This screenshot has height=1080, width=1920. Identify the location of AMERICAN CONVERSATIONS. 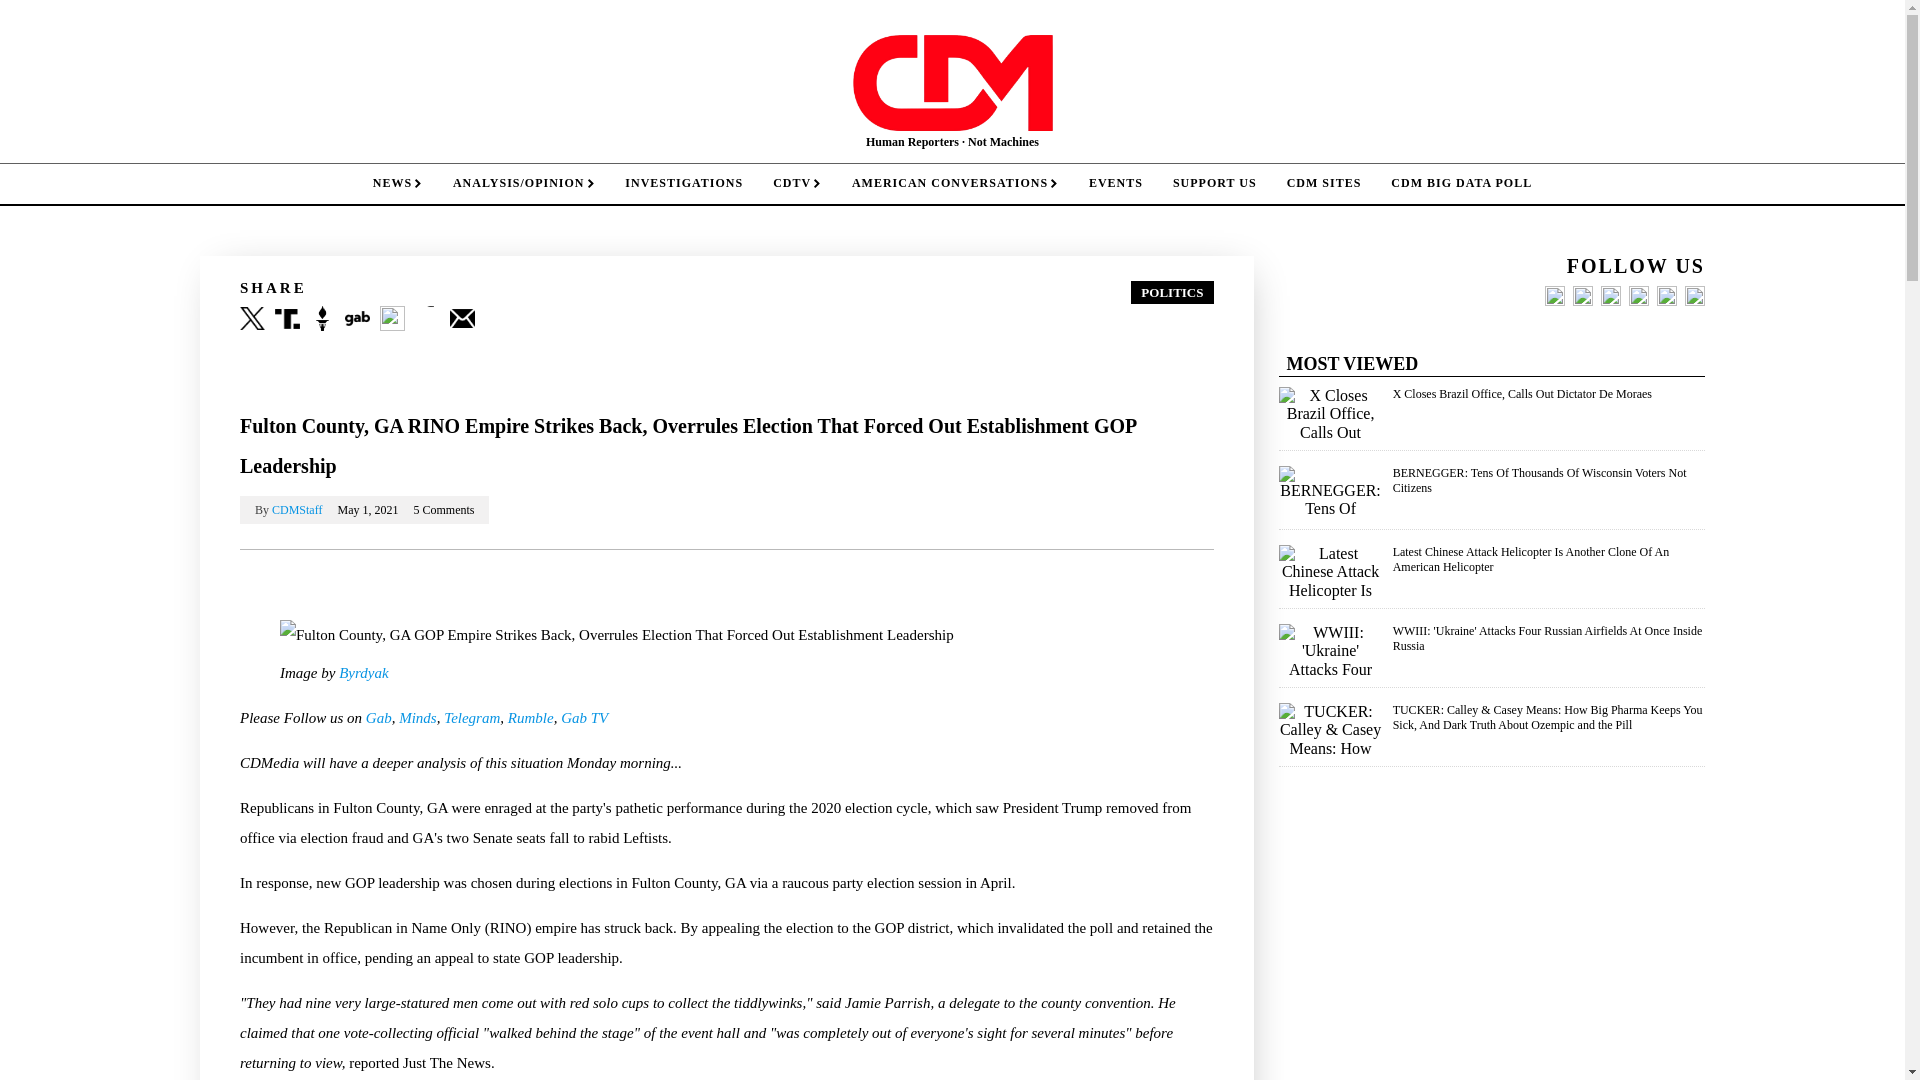
(955, 184).